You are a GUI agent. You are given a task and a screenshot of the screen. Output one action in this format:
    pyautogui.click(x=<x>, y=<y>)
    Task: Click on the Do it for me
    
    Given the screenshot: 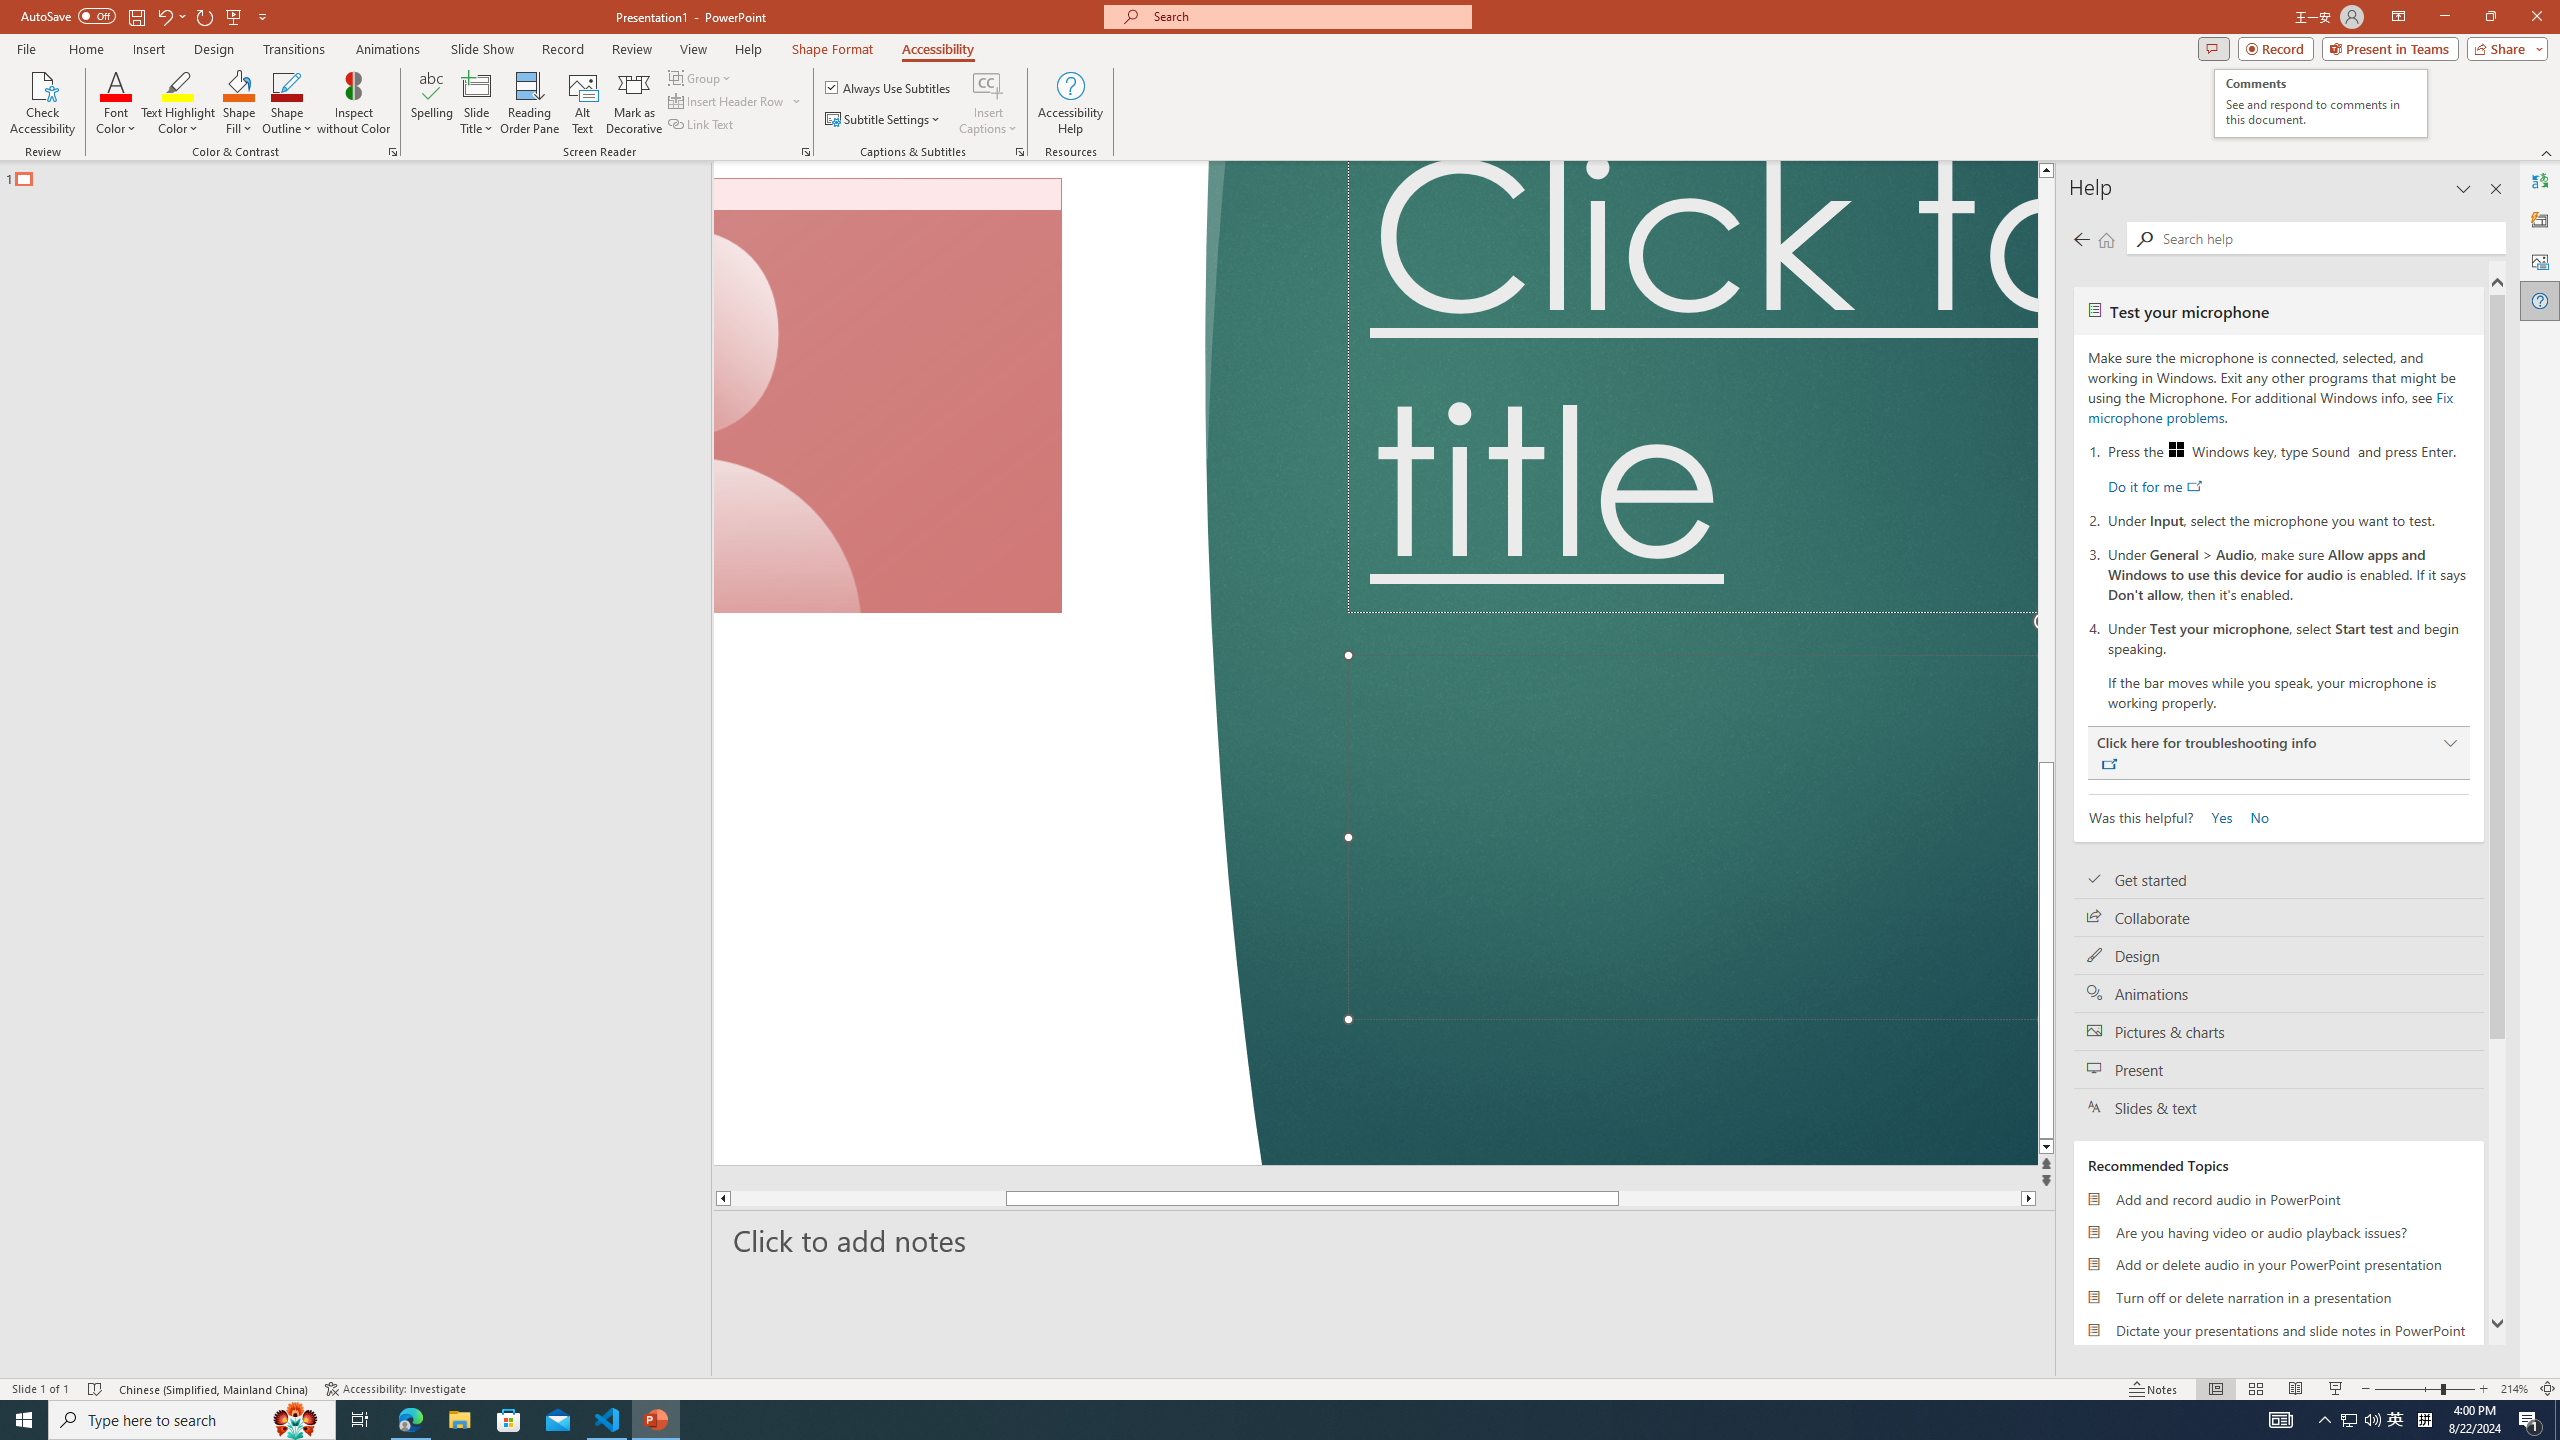 What is the action you would take?
    pyautogui.click(x=2154, y=486)
    